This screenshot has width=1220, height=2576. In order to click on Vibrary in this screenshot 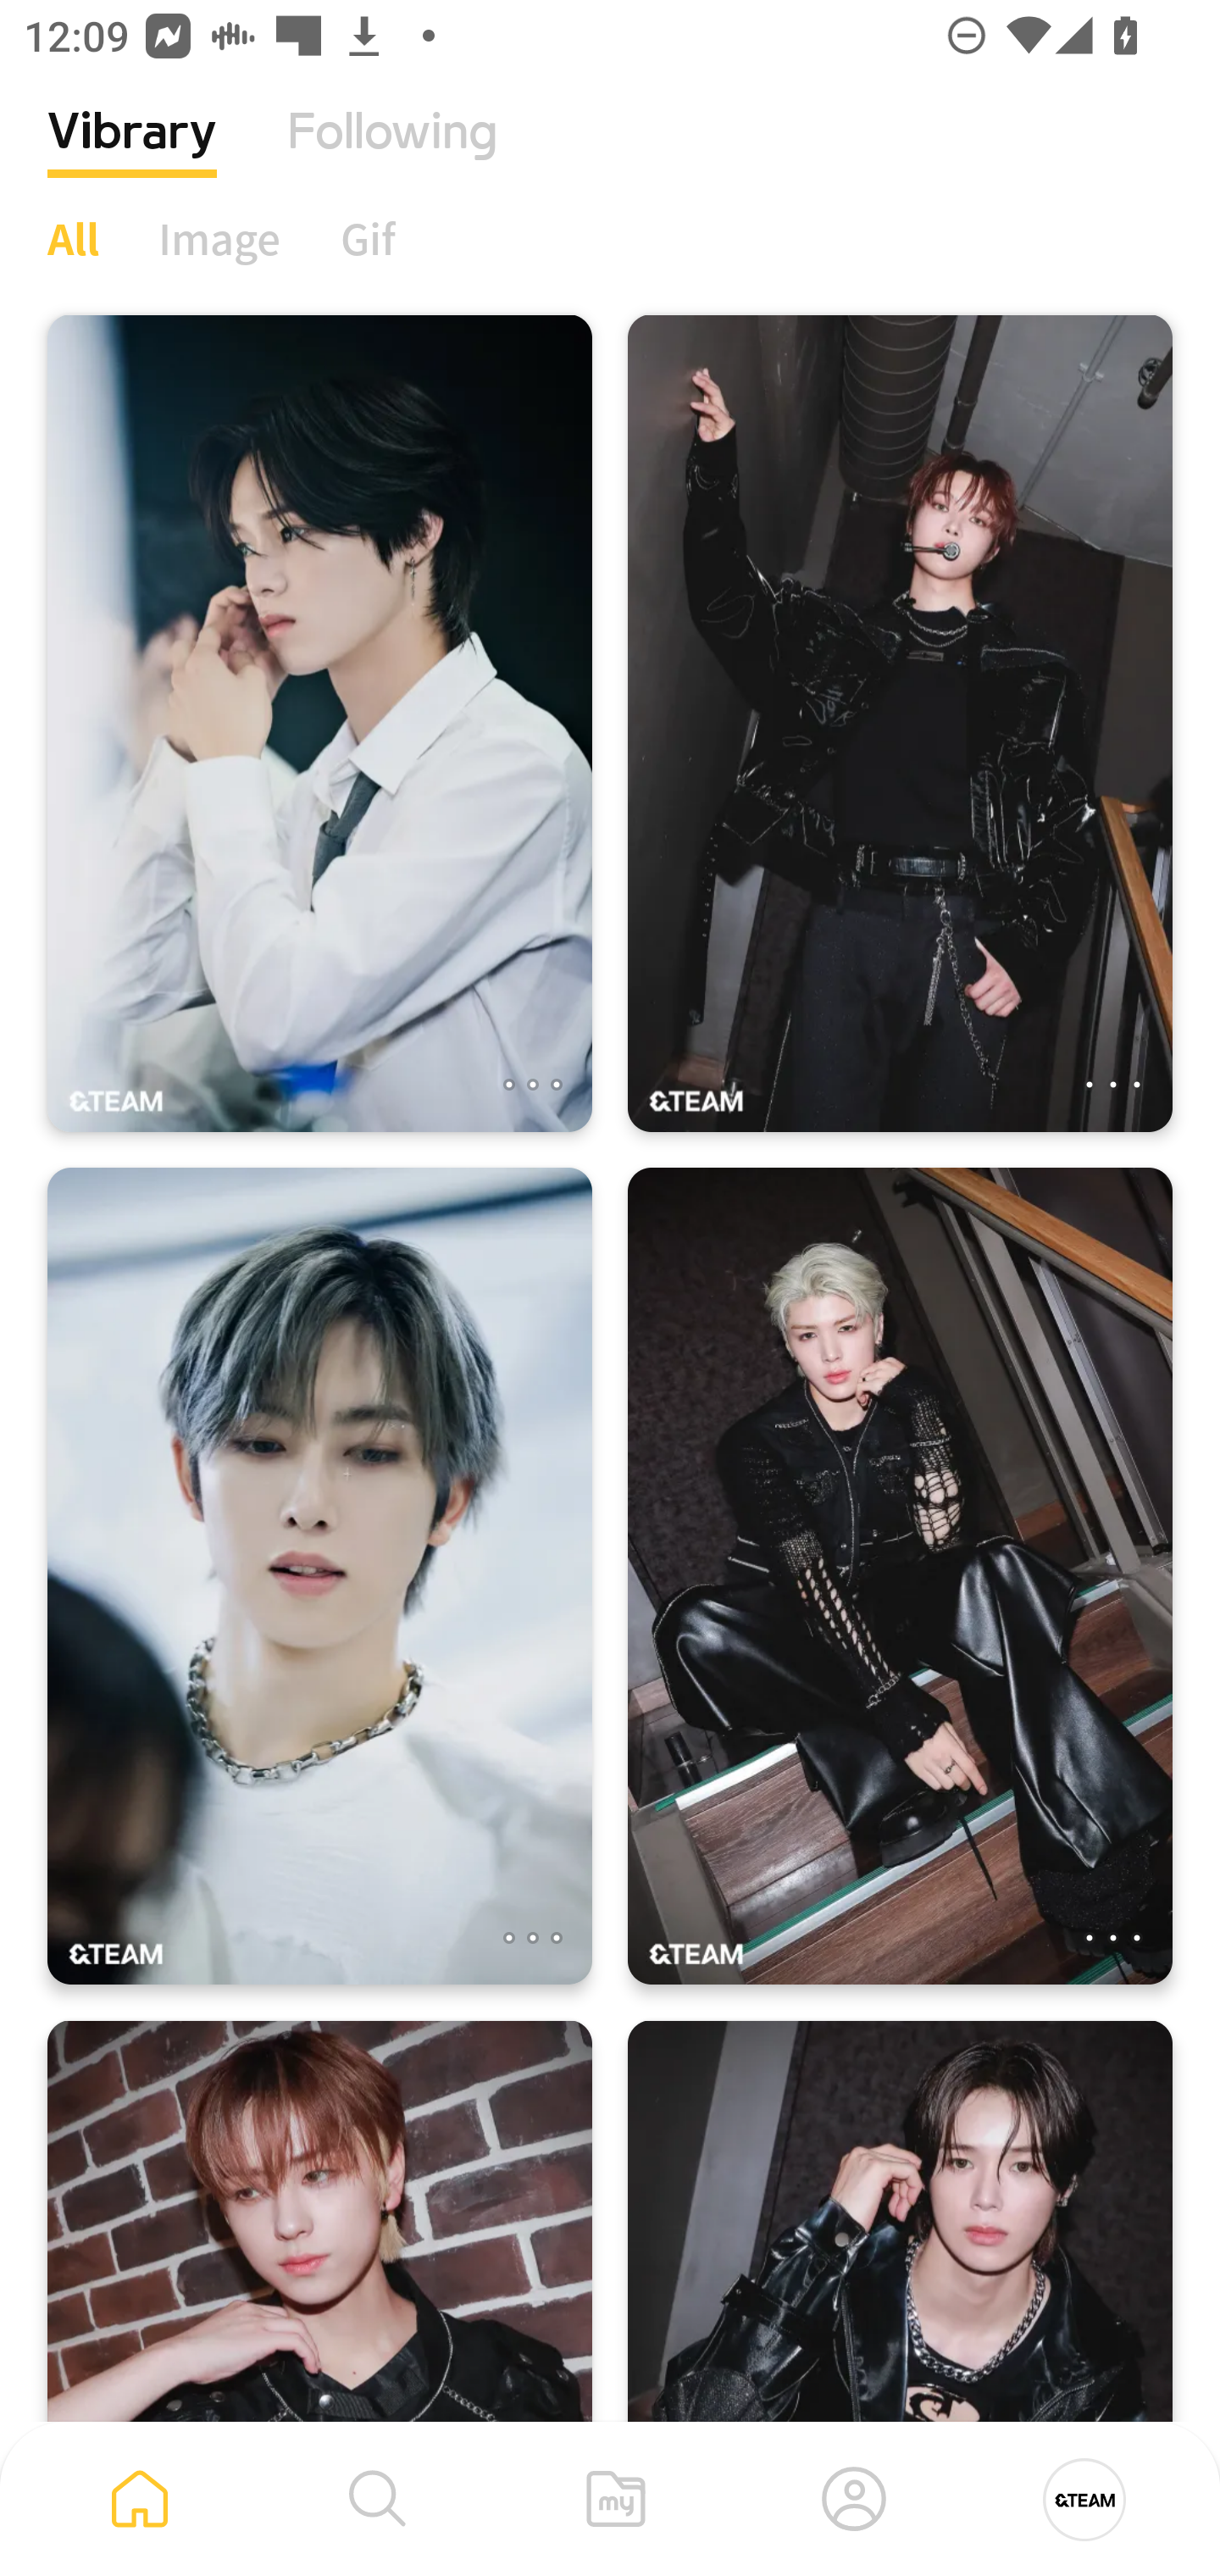, I will do `click(132, 157)`.